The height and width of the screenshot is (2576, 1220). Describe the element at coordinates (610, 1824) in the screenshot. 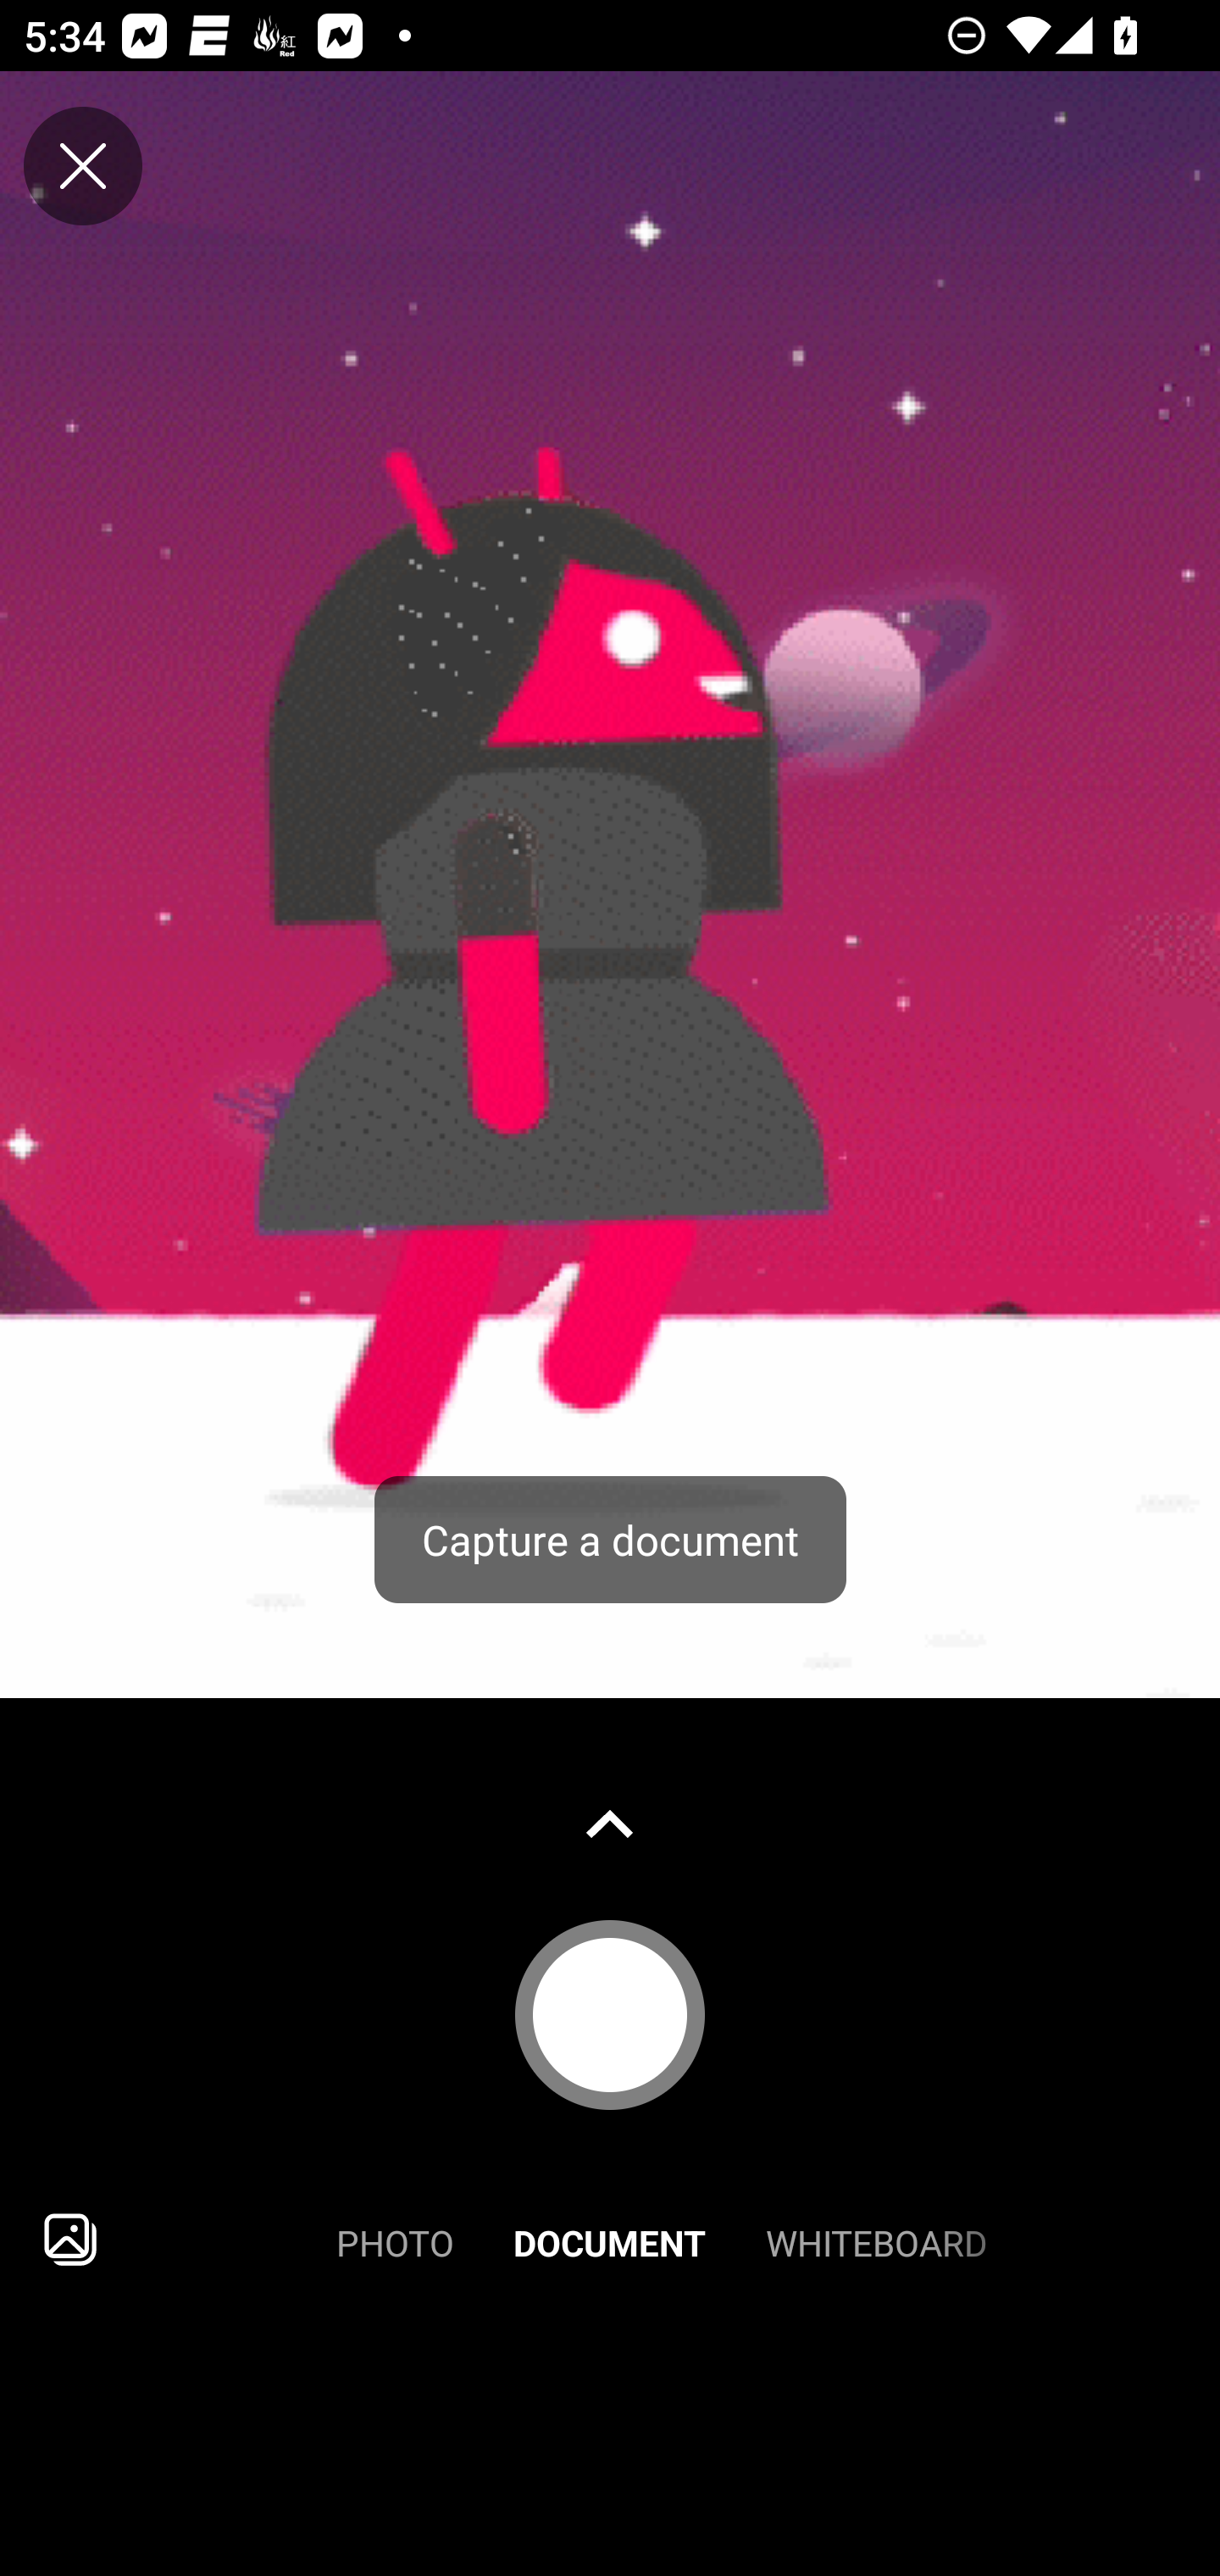

I see `Show gallery` at that location.